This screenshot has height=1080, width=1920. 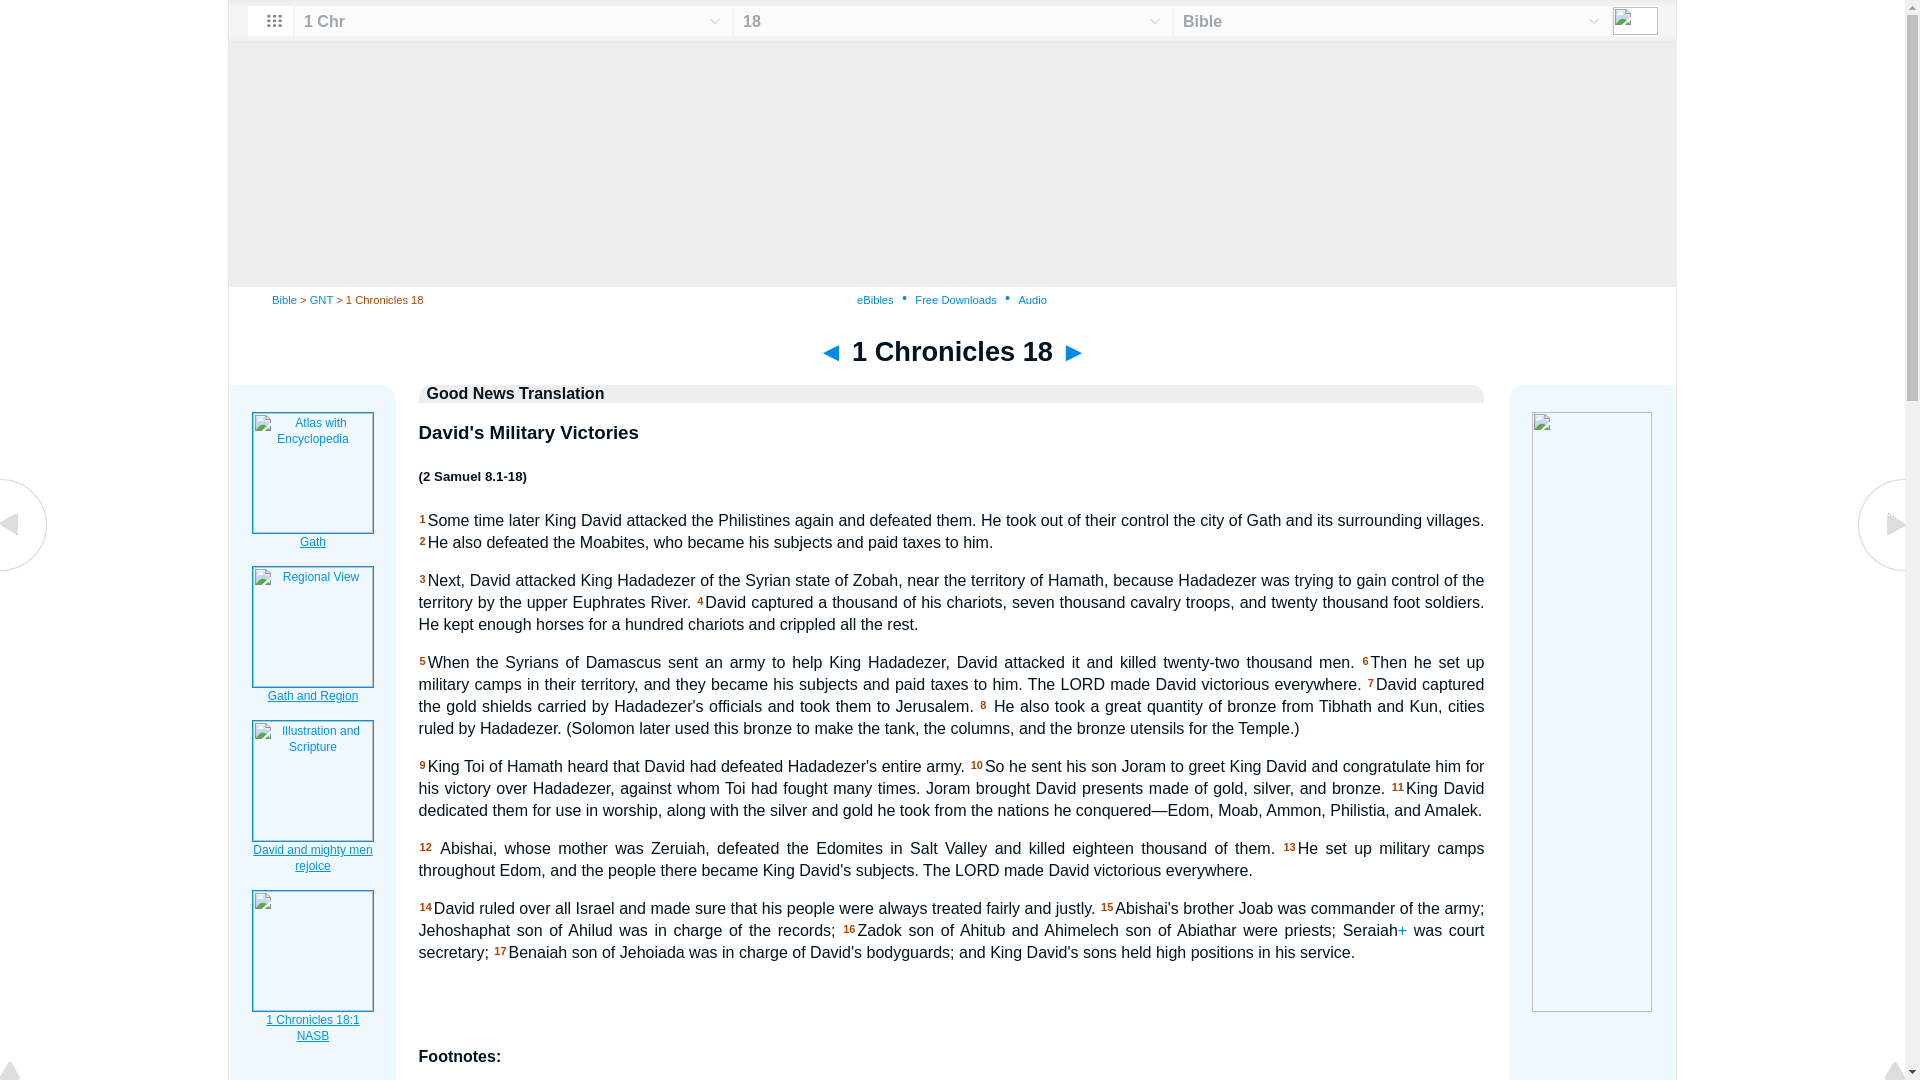 I want to click on Top of Page, so click(x=24, y=1072).